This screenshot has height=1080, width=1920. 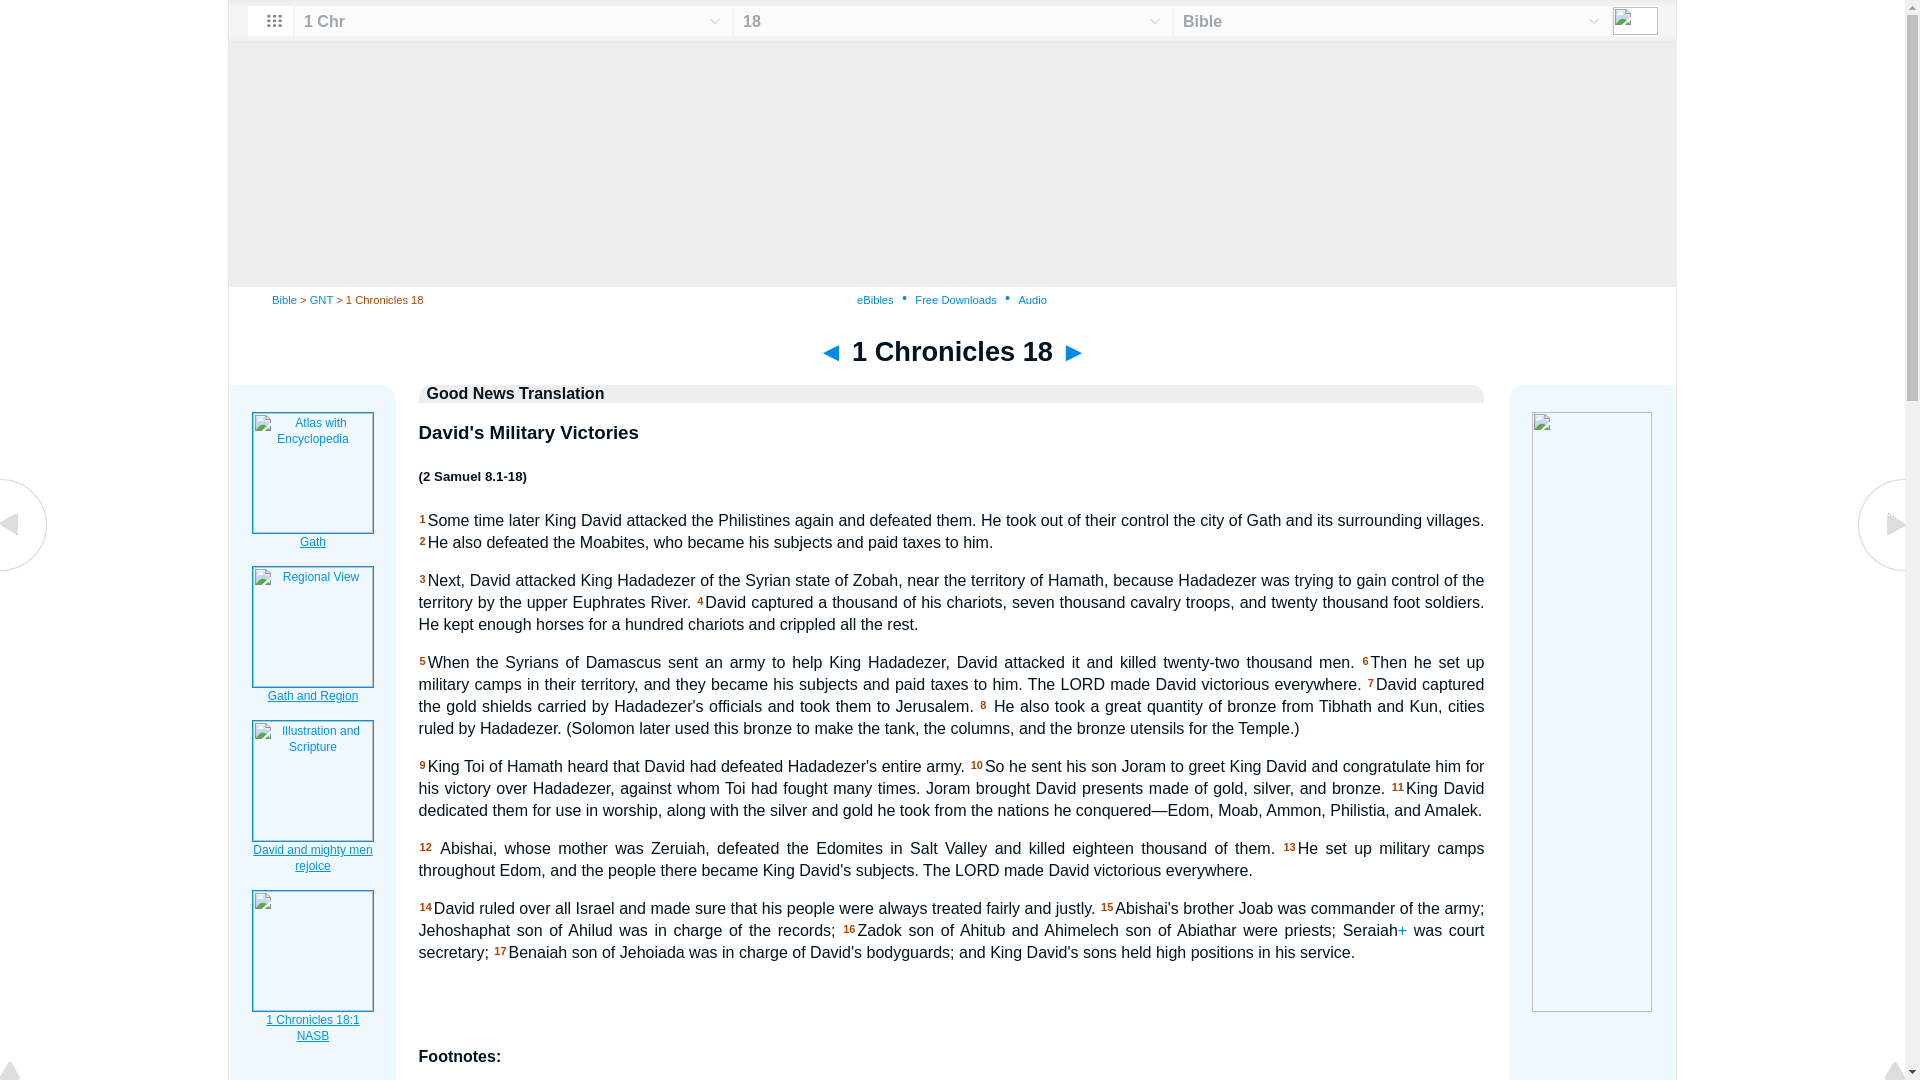 I want to click on Top of Page, so click(x=24, y=1072).